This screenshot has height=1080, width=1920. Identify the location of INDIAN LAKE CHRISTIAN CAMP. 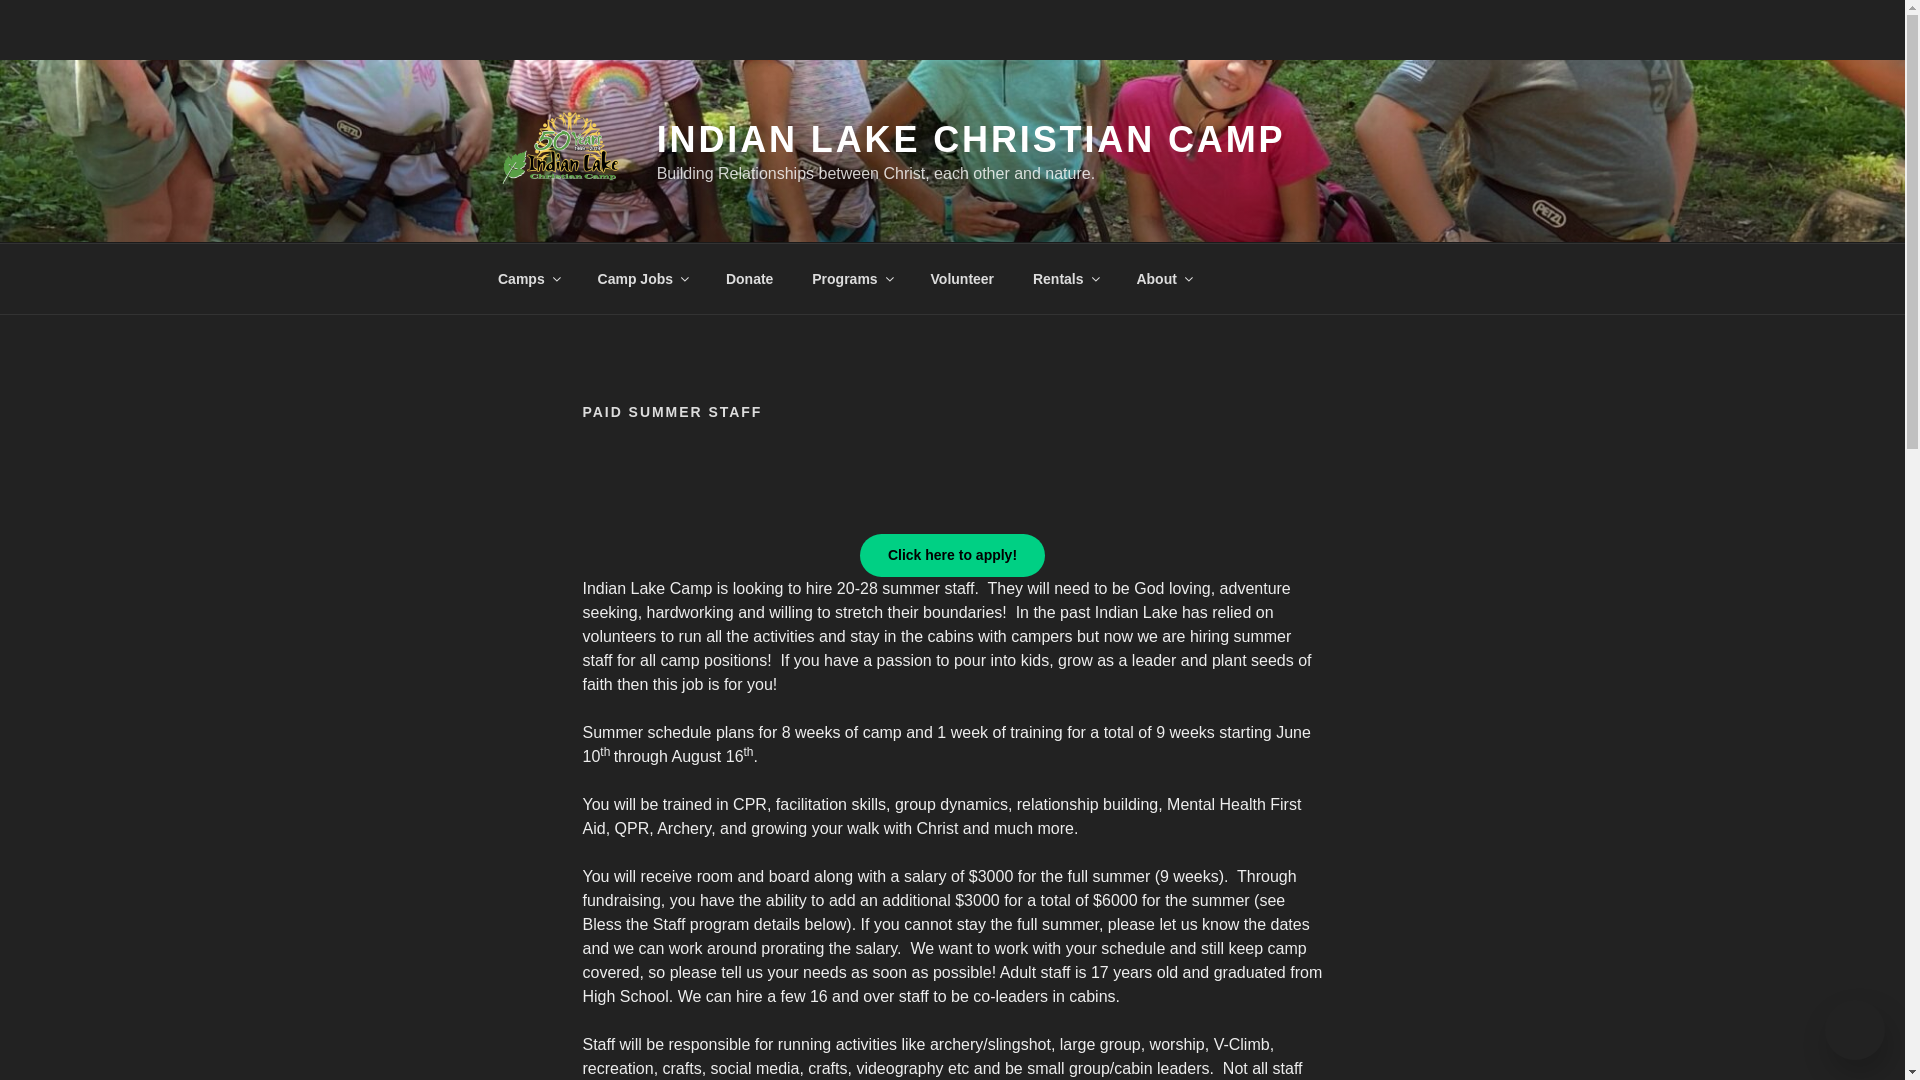
(971, 138).